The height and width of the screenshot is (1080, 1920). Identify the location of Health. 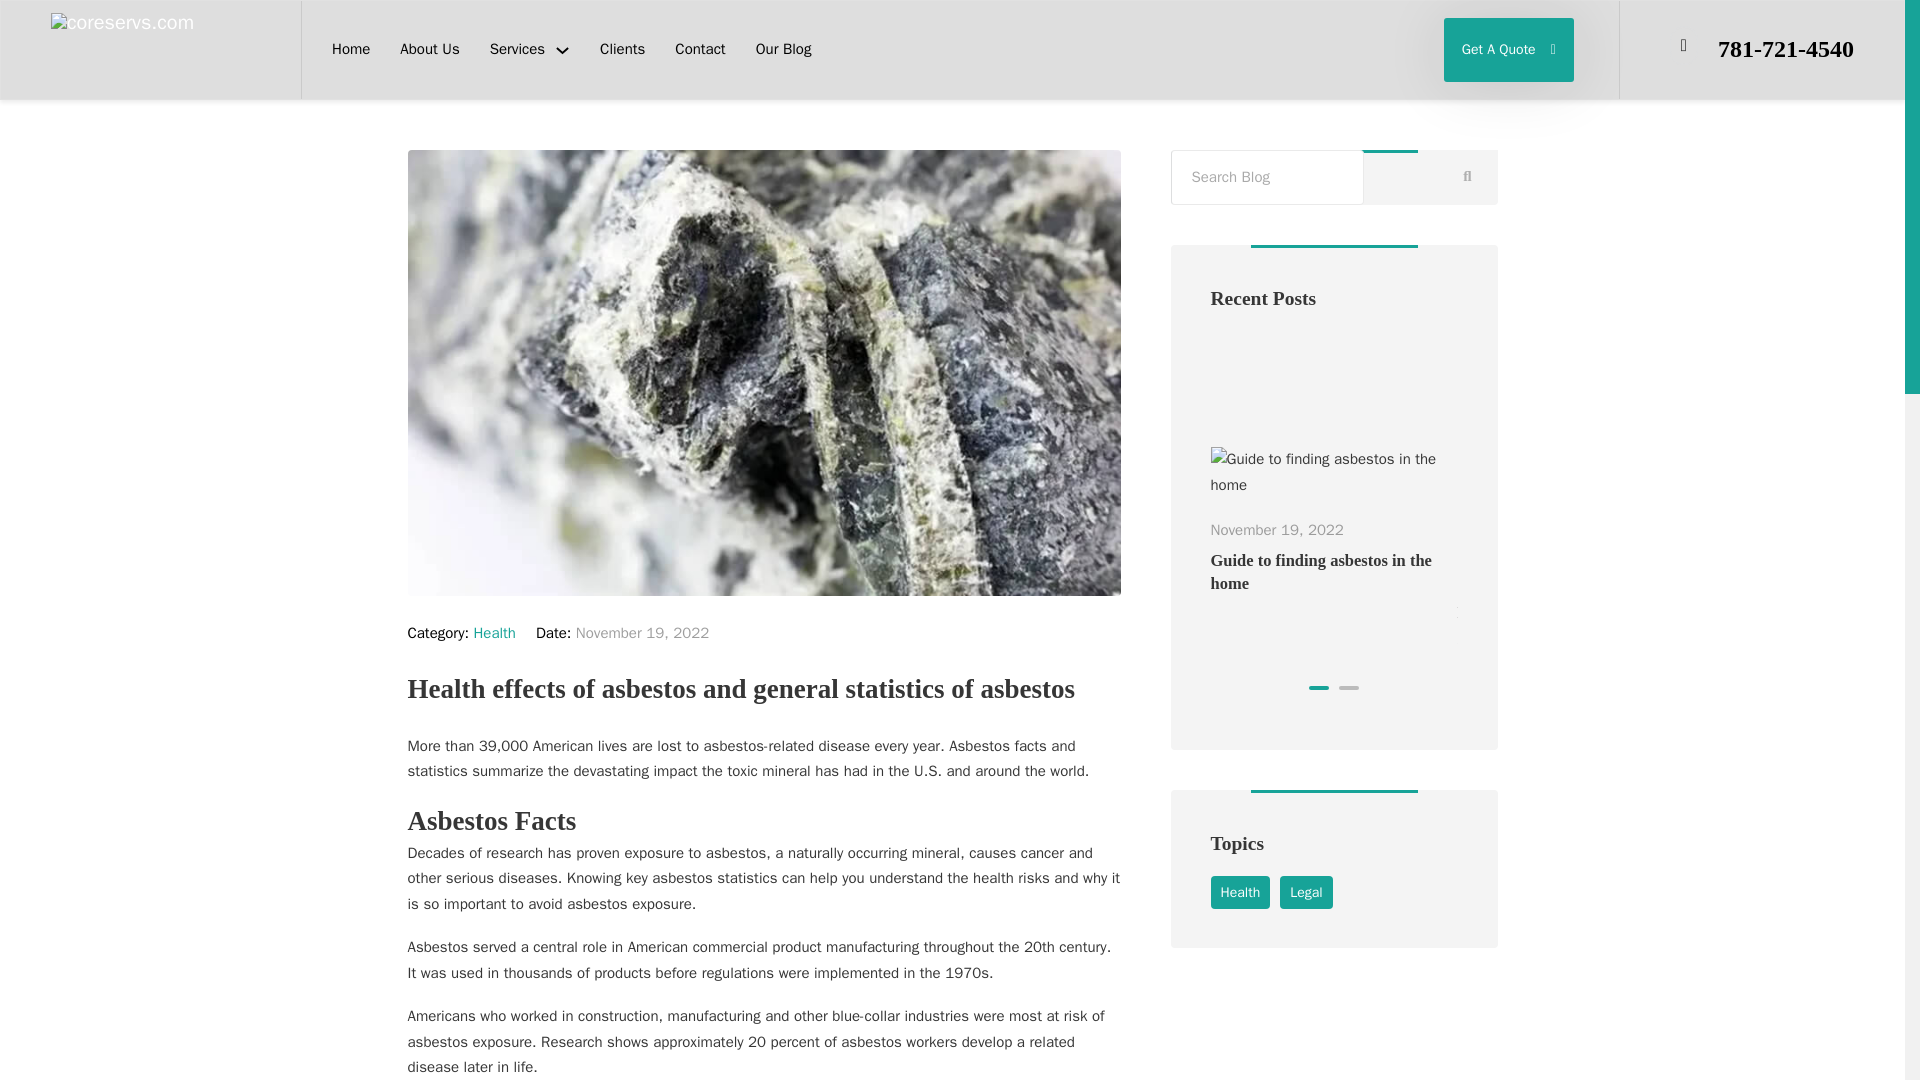
(494, 632).